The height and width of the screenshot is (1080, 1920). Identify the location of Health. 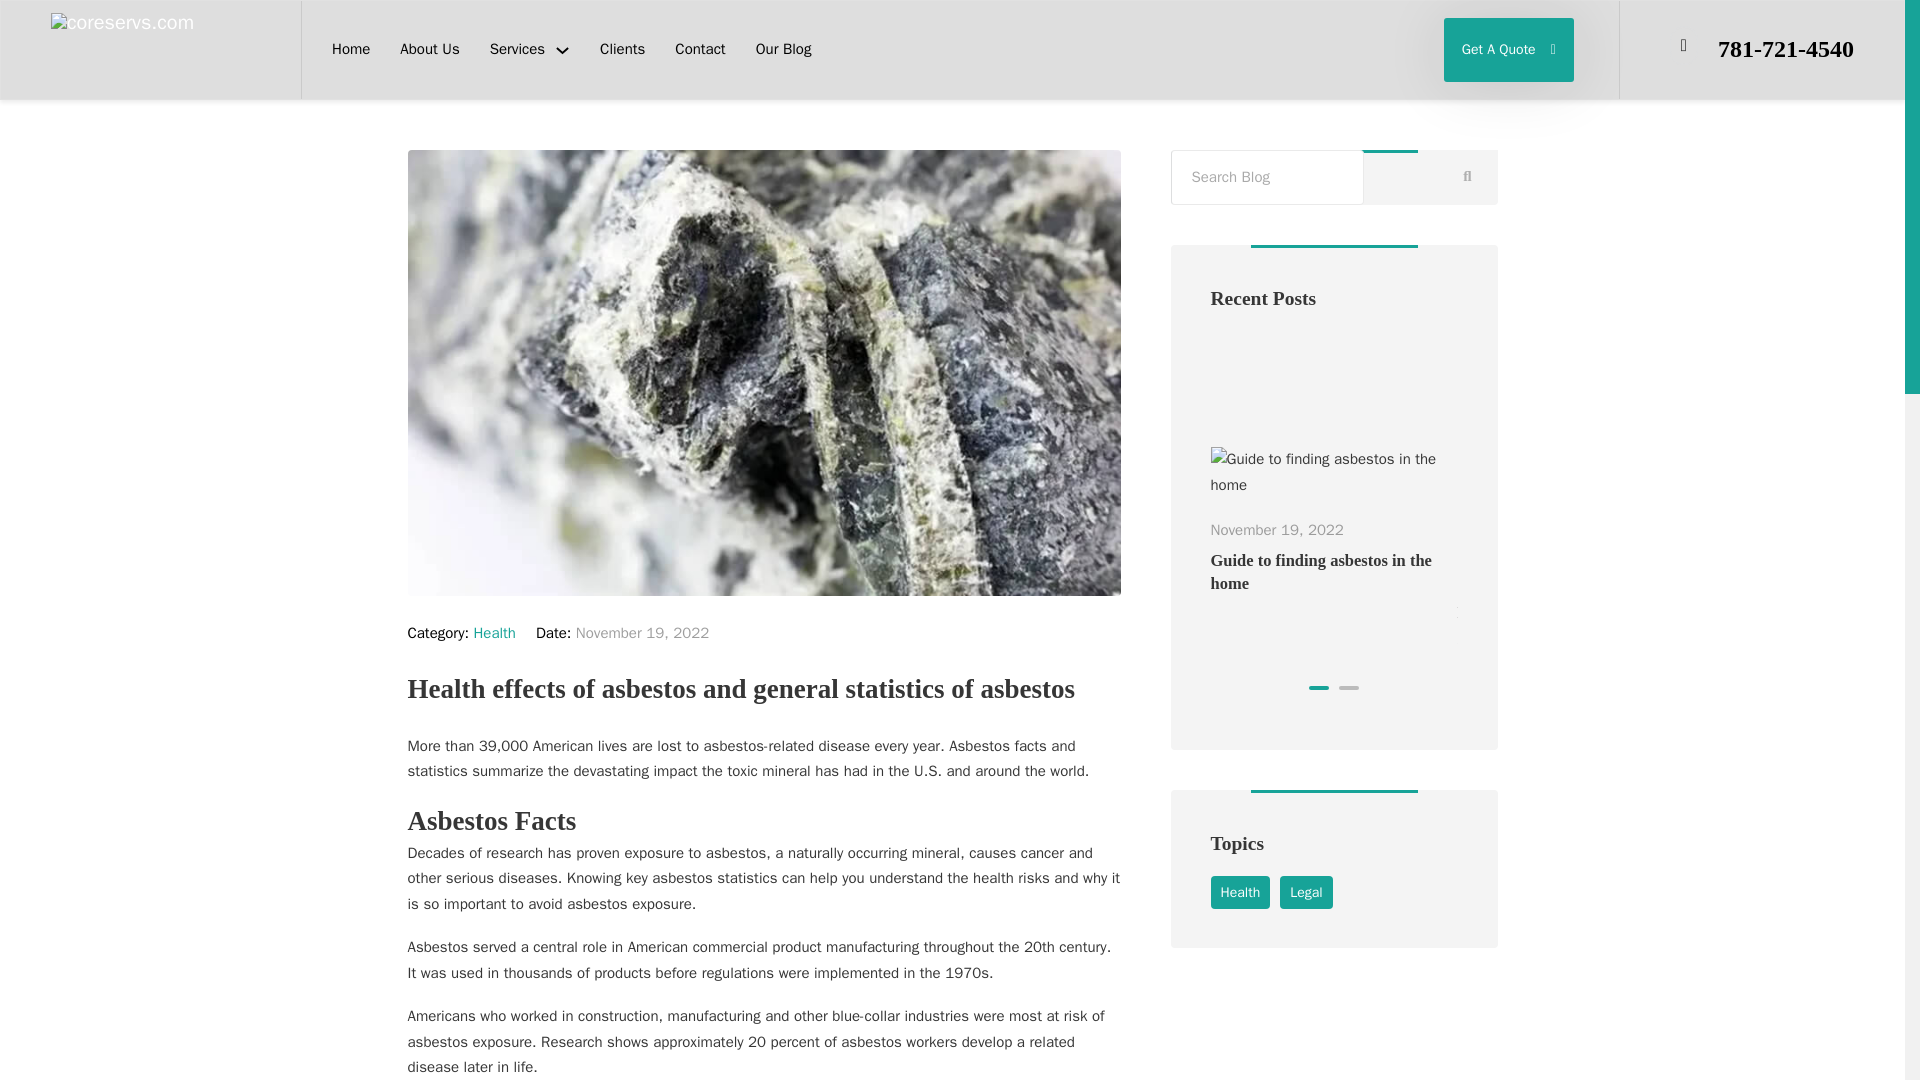
(494, 632).